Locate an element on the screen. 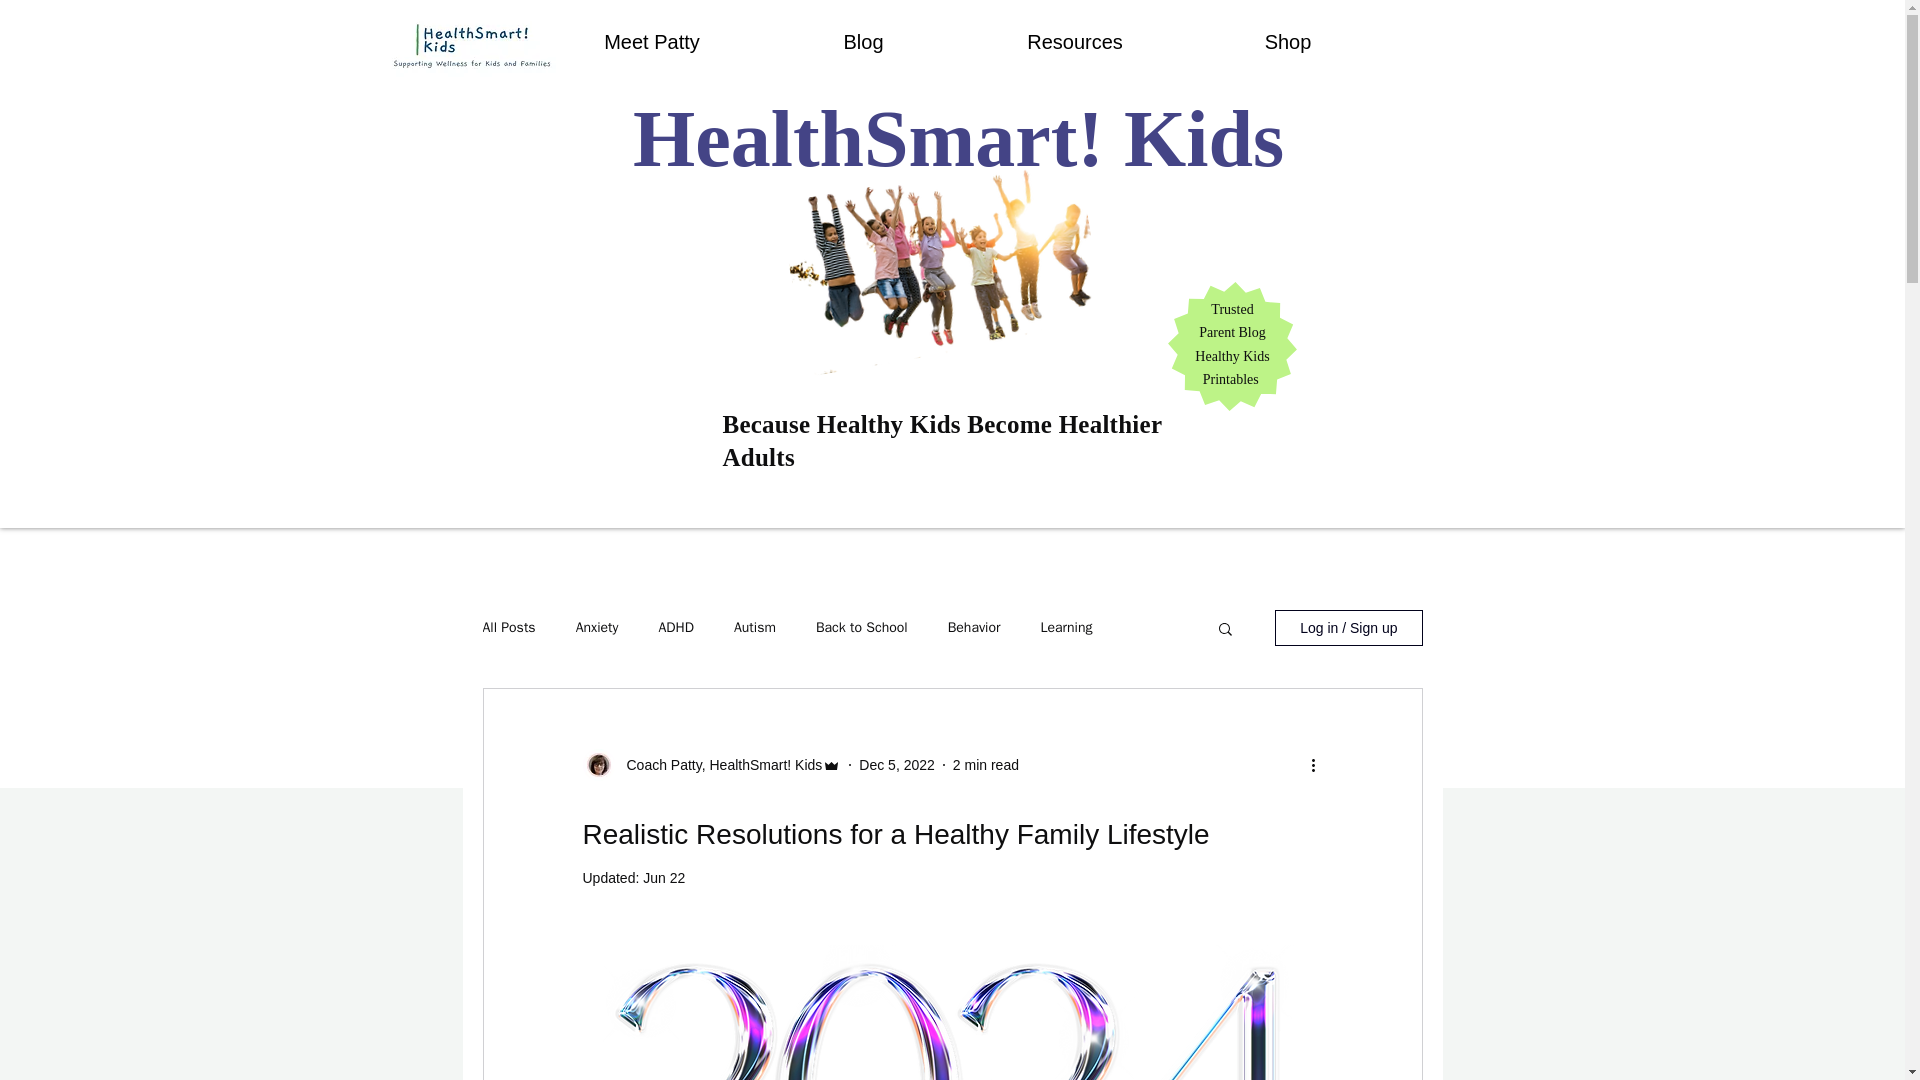  2 min read is located at coordinates (986, 764).